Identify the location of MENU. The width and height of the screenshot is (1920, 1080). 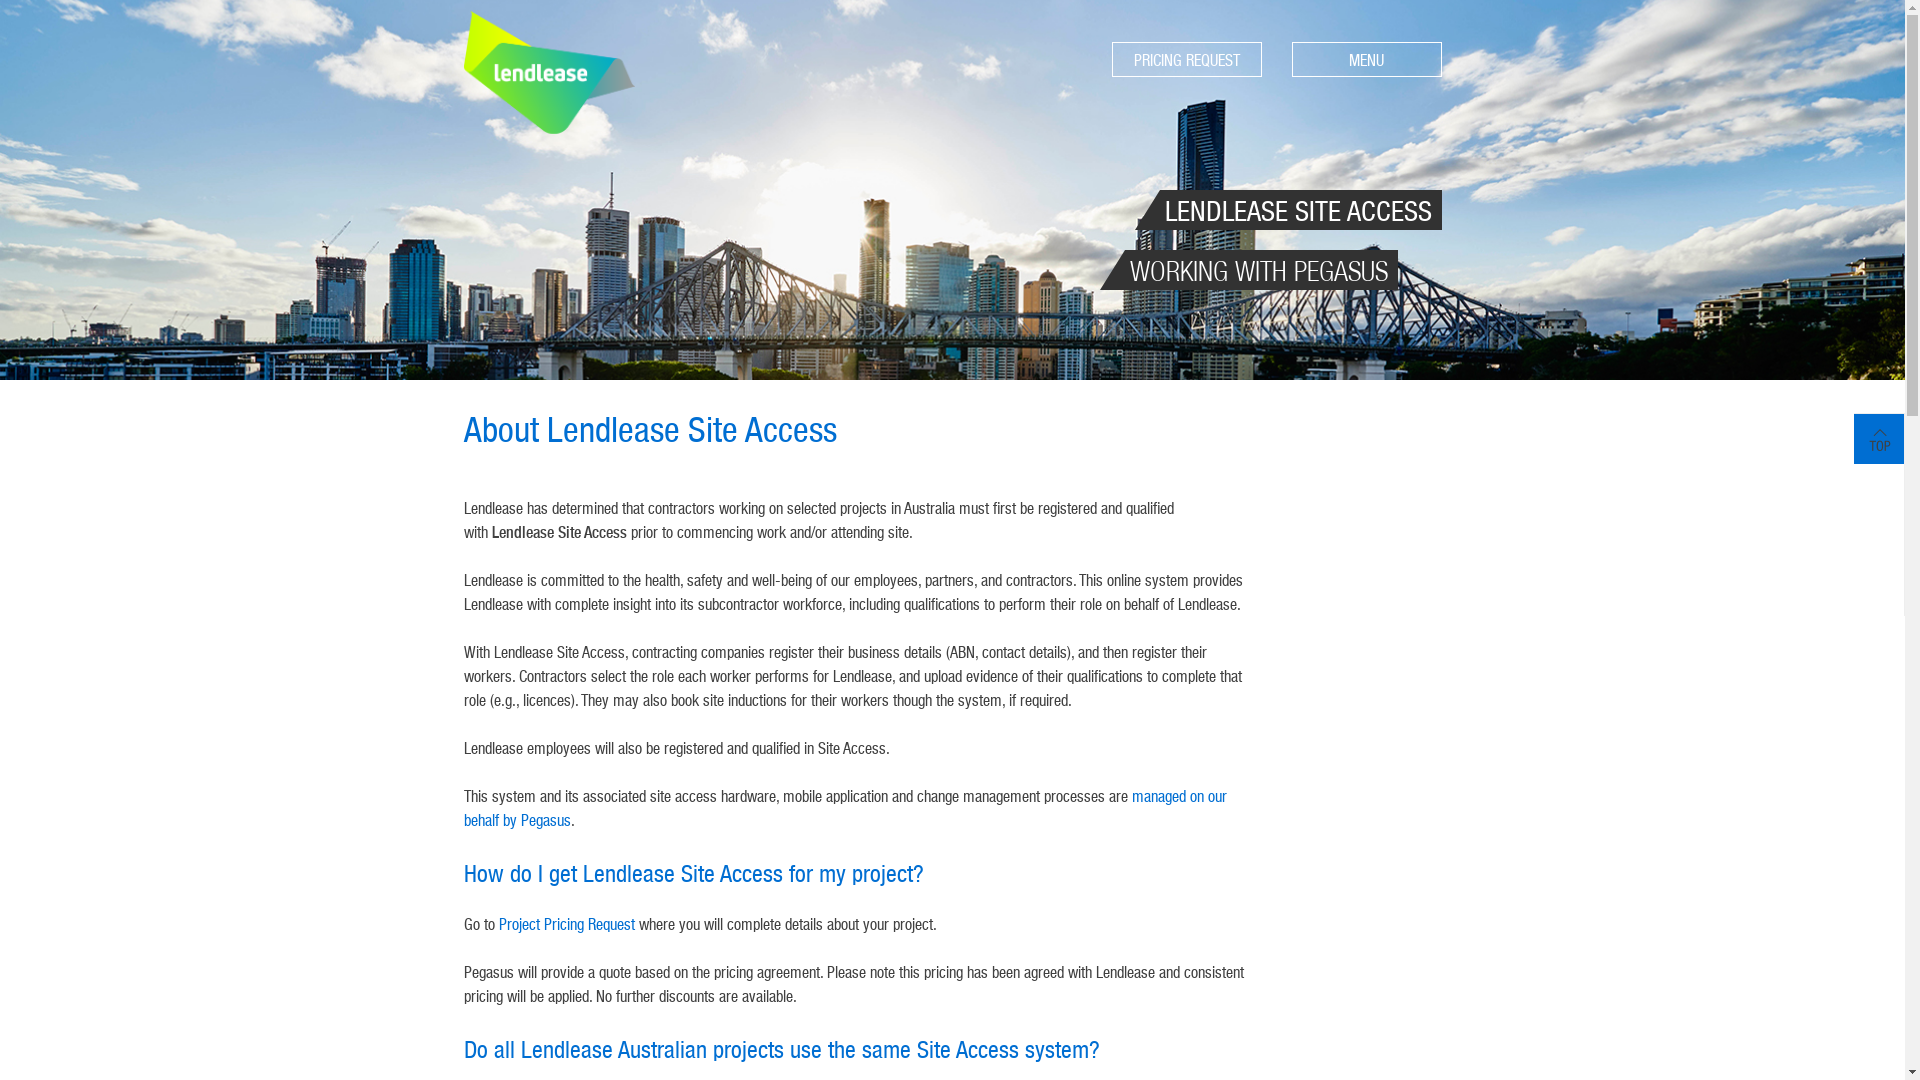
(1367, 60).